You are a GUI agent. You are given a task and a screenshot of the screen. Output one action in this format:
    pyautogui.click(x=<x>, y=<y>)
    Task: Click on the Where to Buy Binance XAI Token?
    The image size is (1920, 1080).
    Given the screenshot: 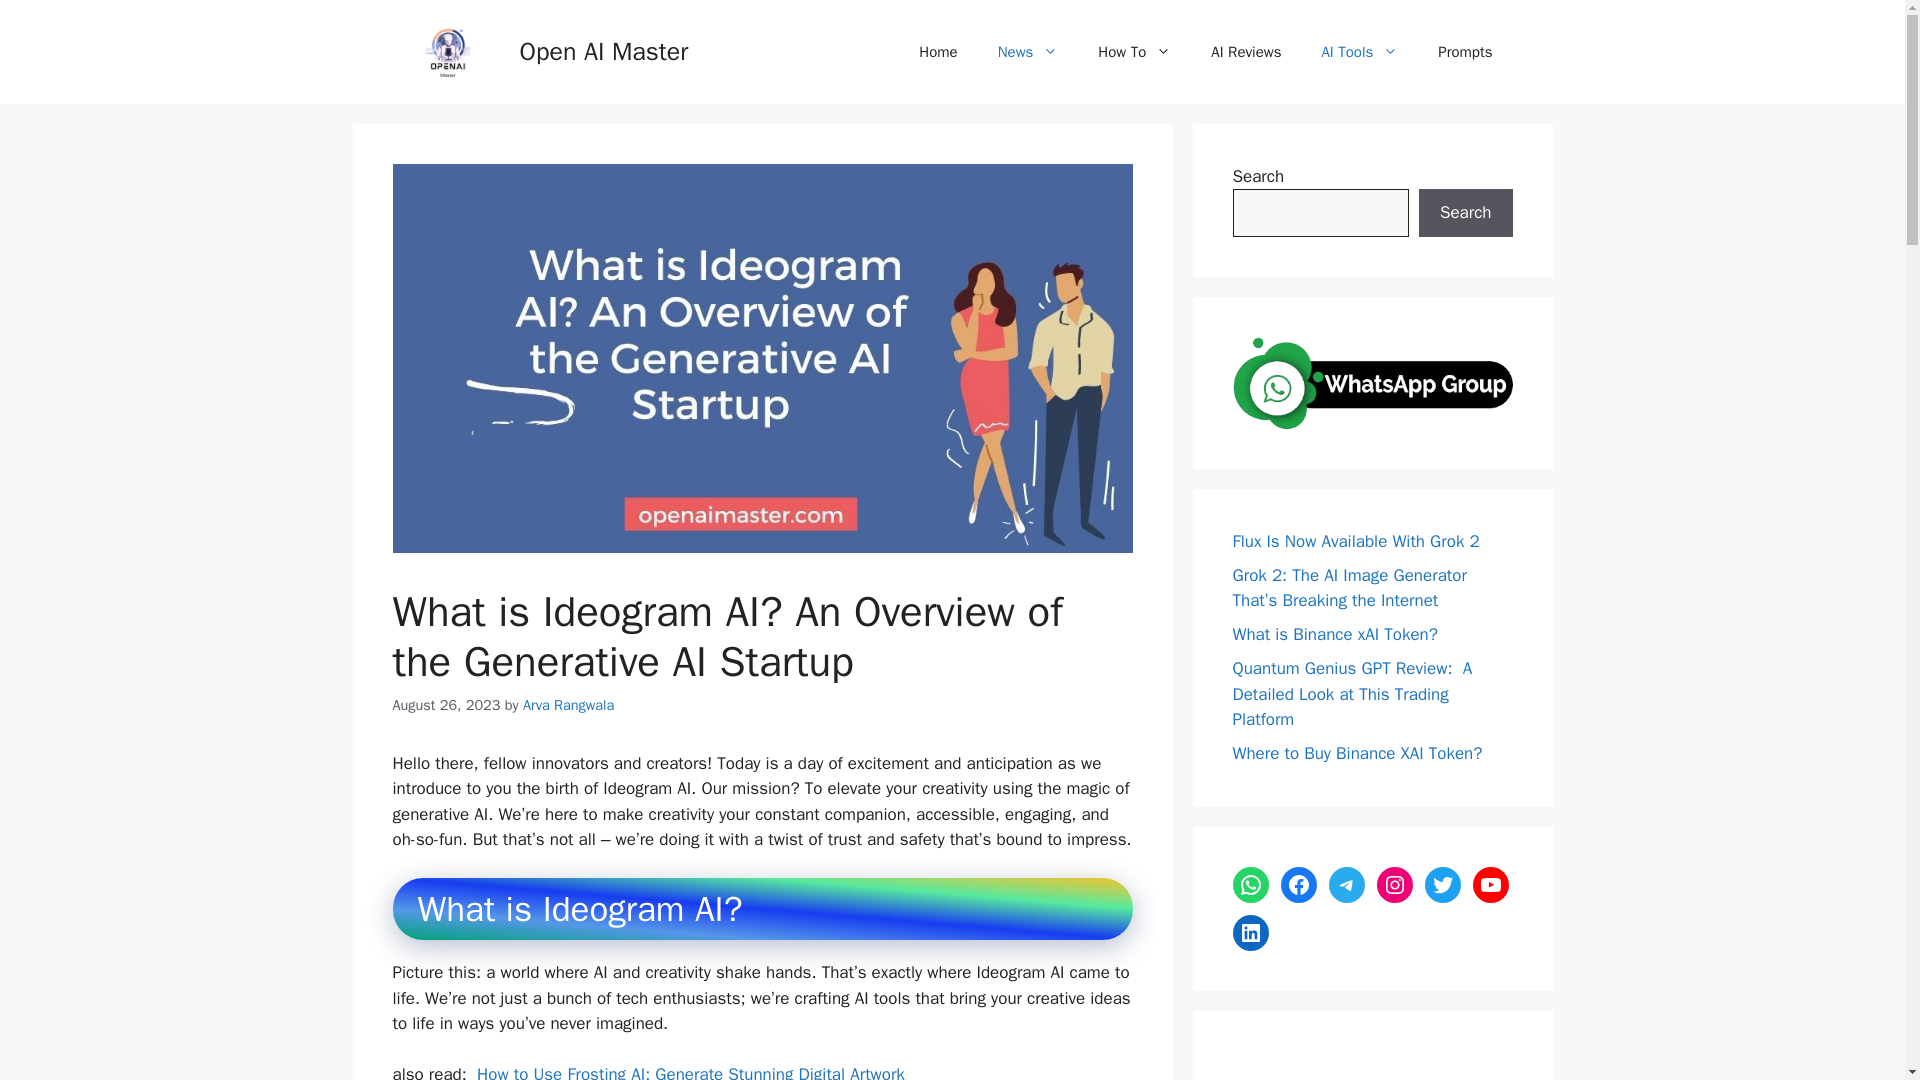 What is the action you would take?
    pyautogui.click(x=1357, y=753)
    